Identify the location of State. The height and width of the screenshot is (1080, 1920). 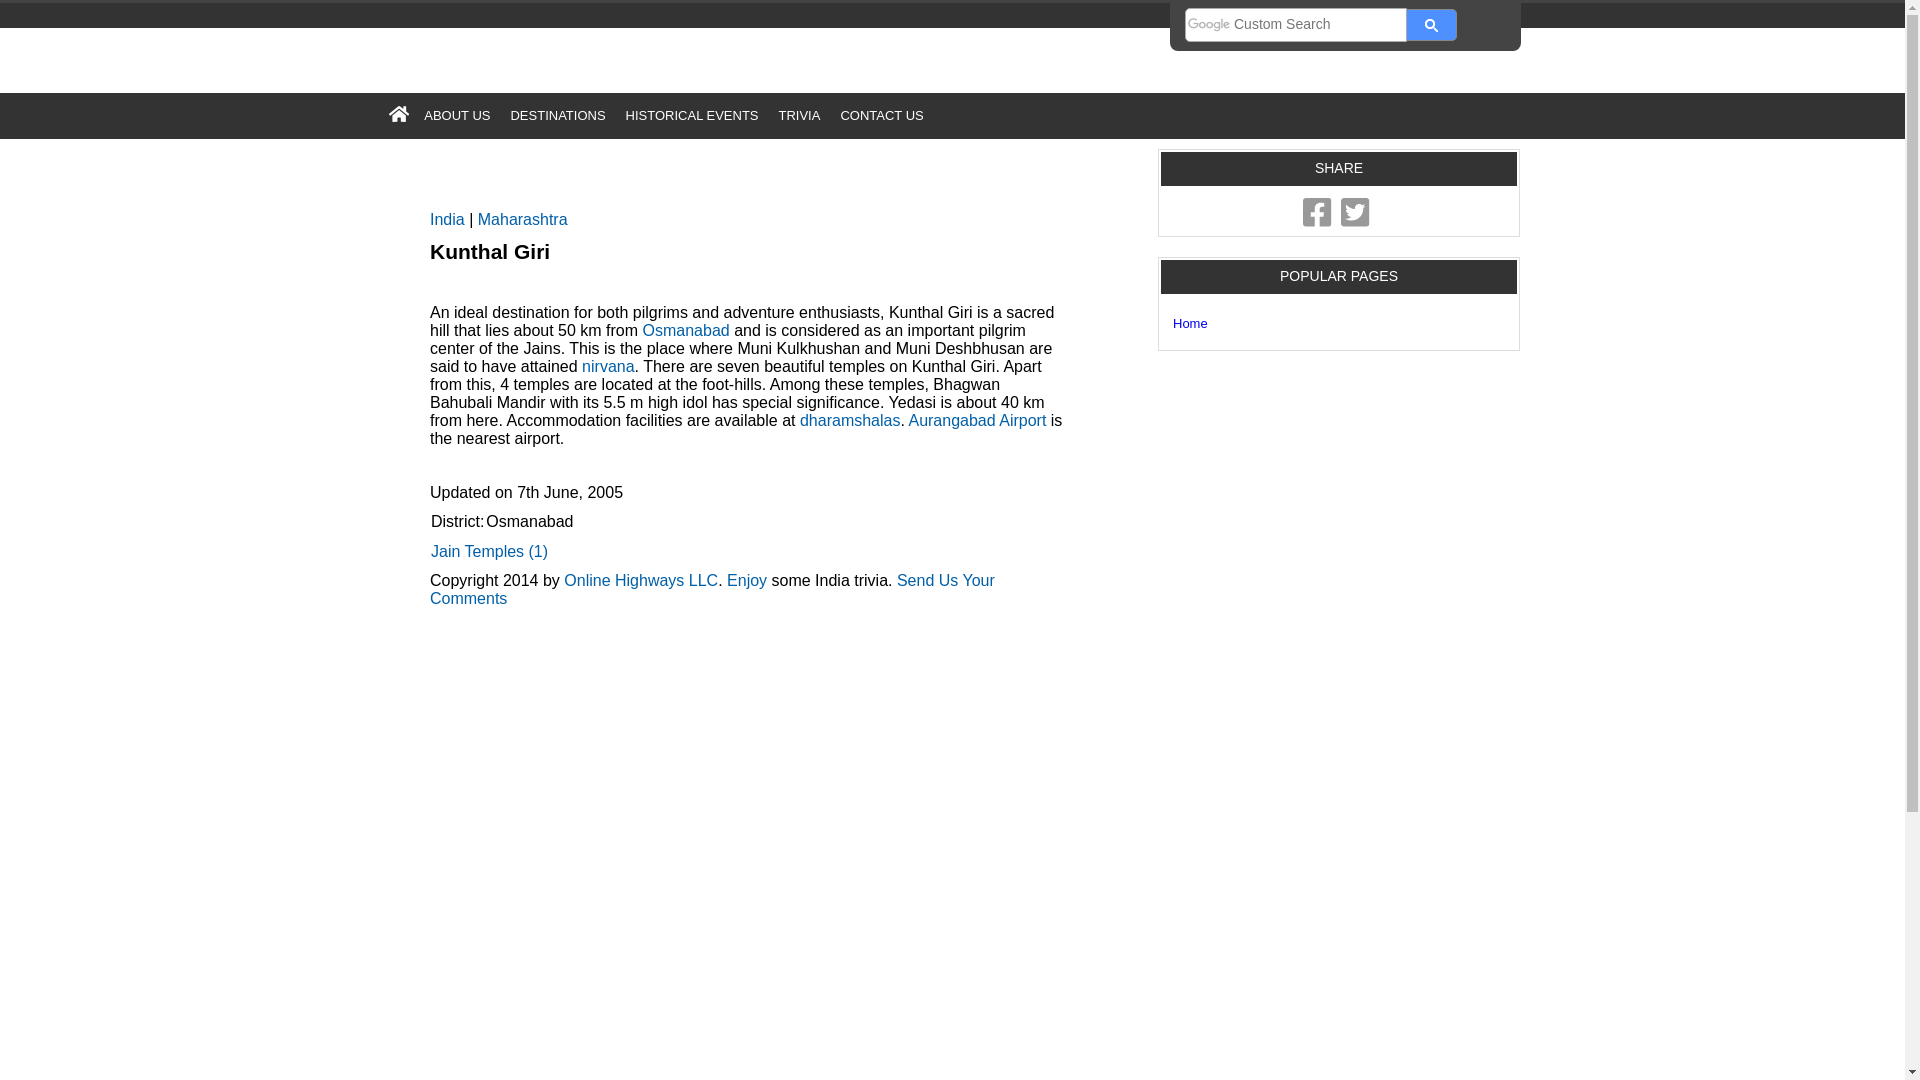
(523, 218).